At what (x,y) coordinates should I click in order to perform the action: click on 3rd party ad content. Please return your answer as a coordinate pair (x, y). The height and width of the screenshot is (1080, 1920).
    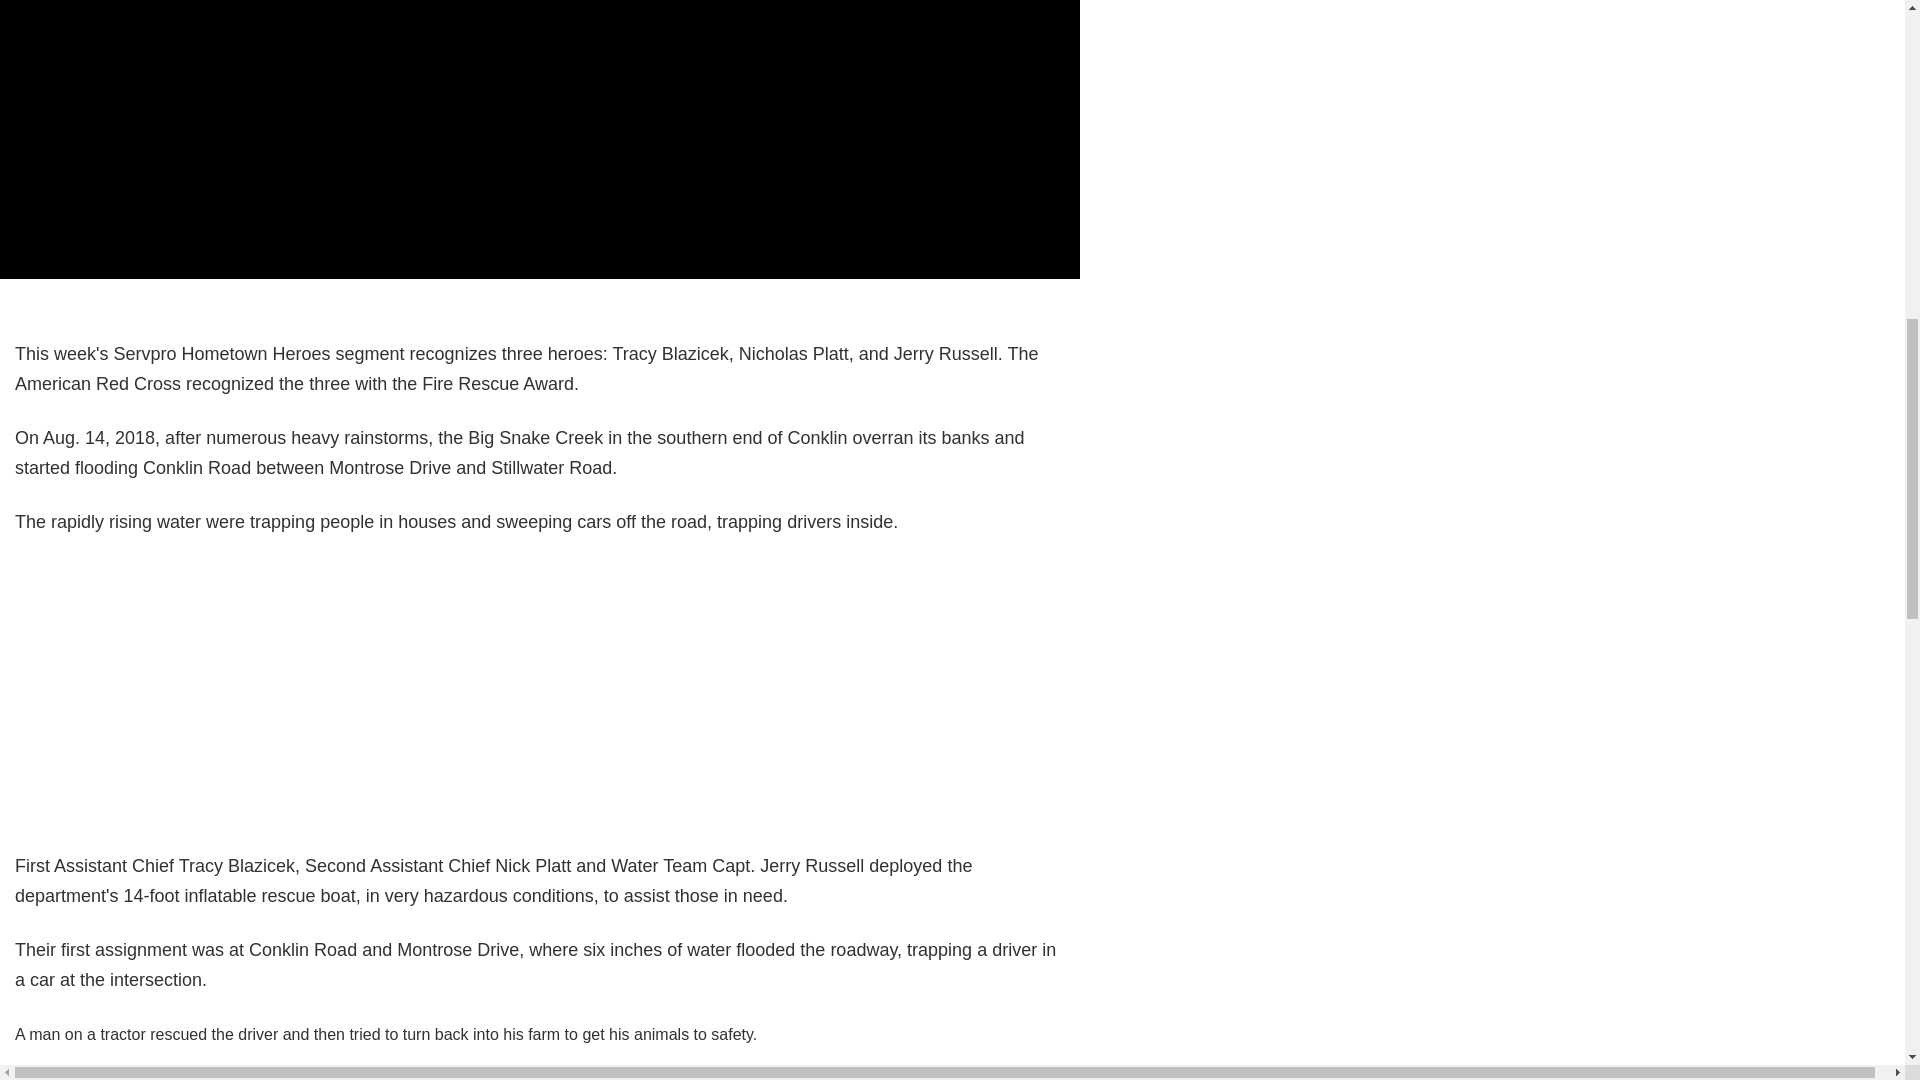
    Looking at the image, I should click on (539, 1076).